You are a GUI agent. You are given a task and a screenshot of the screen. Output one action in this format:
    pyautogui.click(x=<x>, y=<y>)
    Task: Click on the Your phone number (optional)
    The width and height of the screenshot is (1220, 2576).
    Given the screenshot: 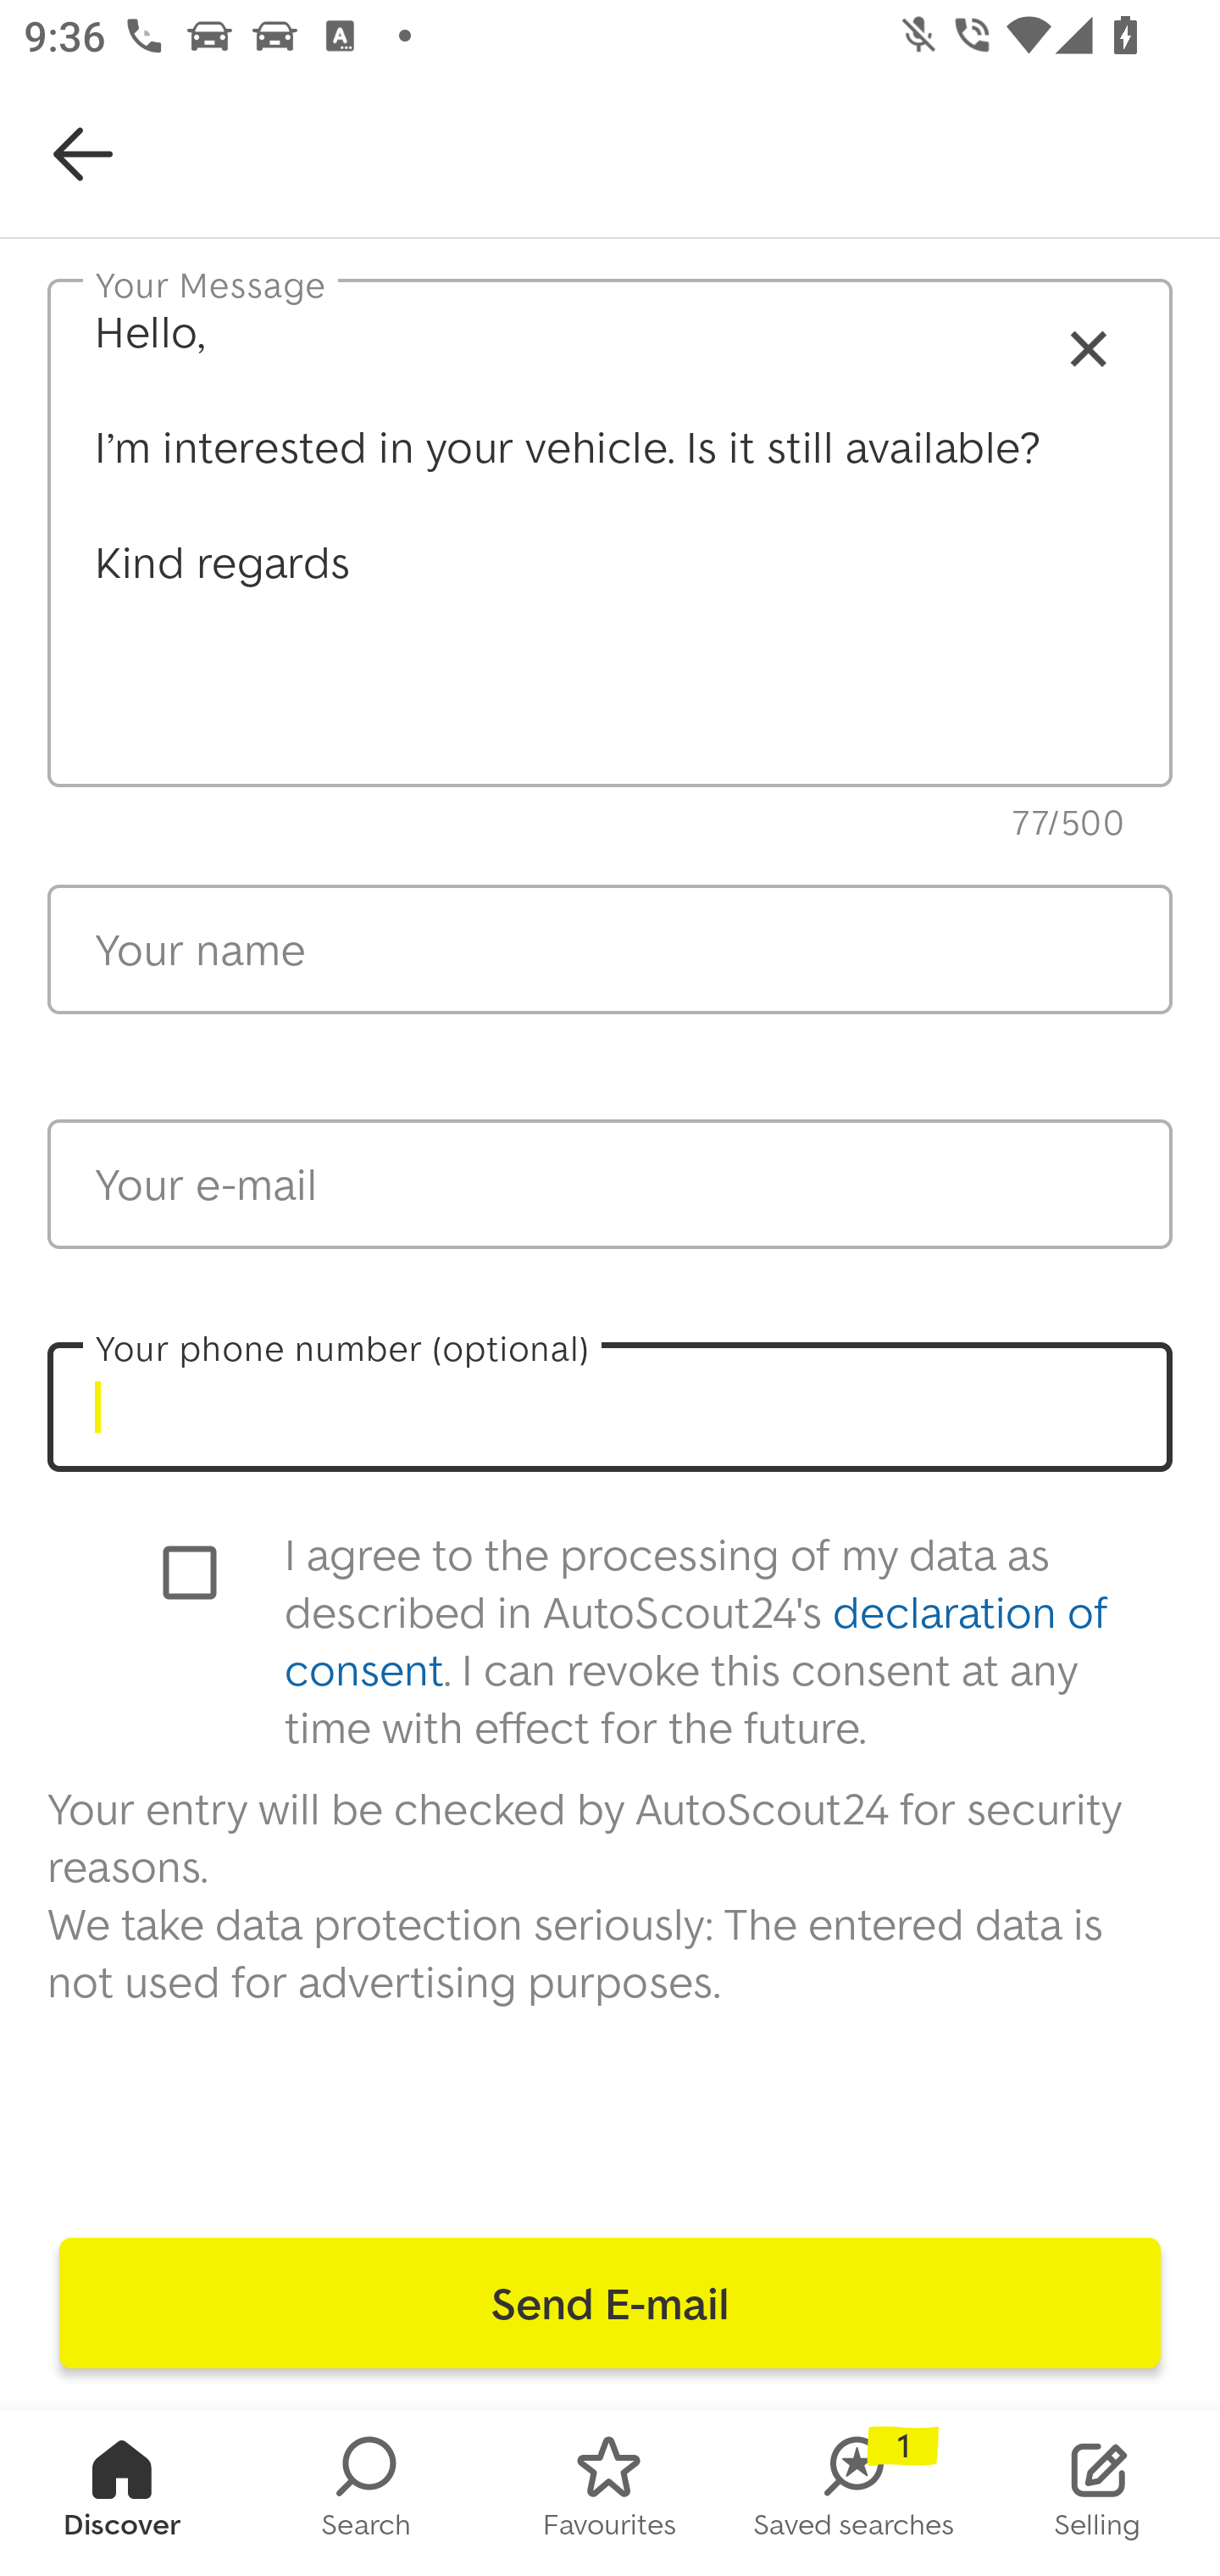 What is the action you would take?
    pyautogui.click(x=610, y=1406)
    